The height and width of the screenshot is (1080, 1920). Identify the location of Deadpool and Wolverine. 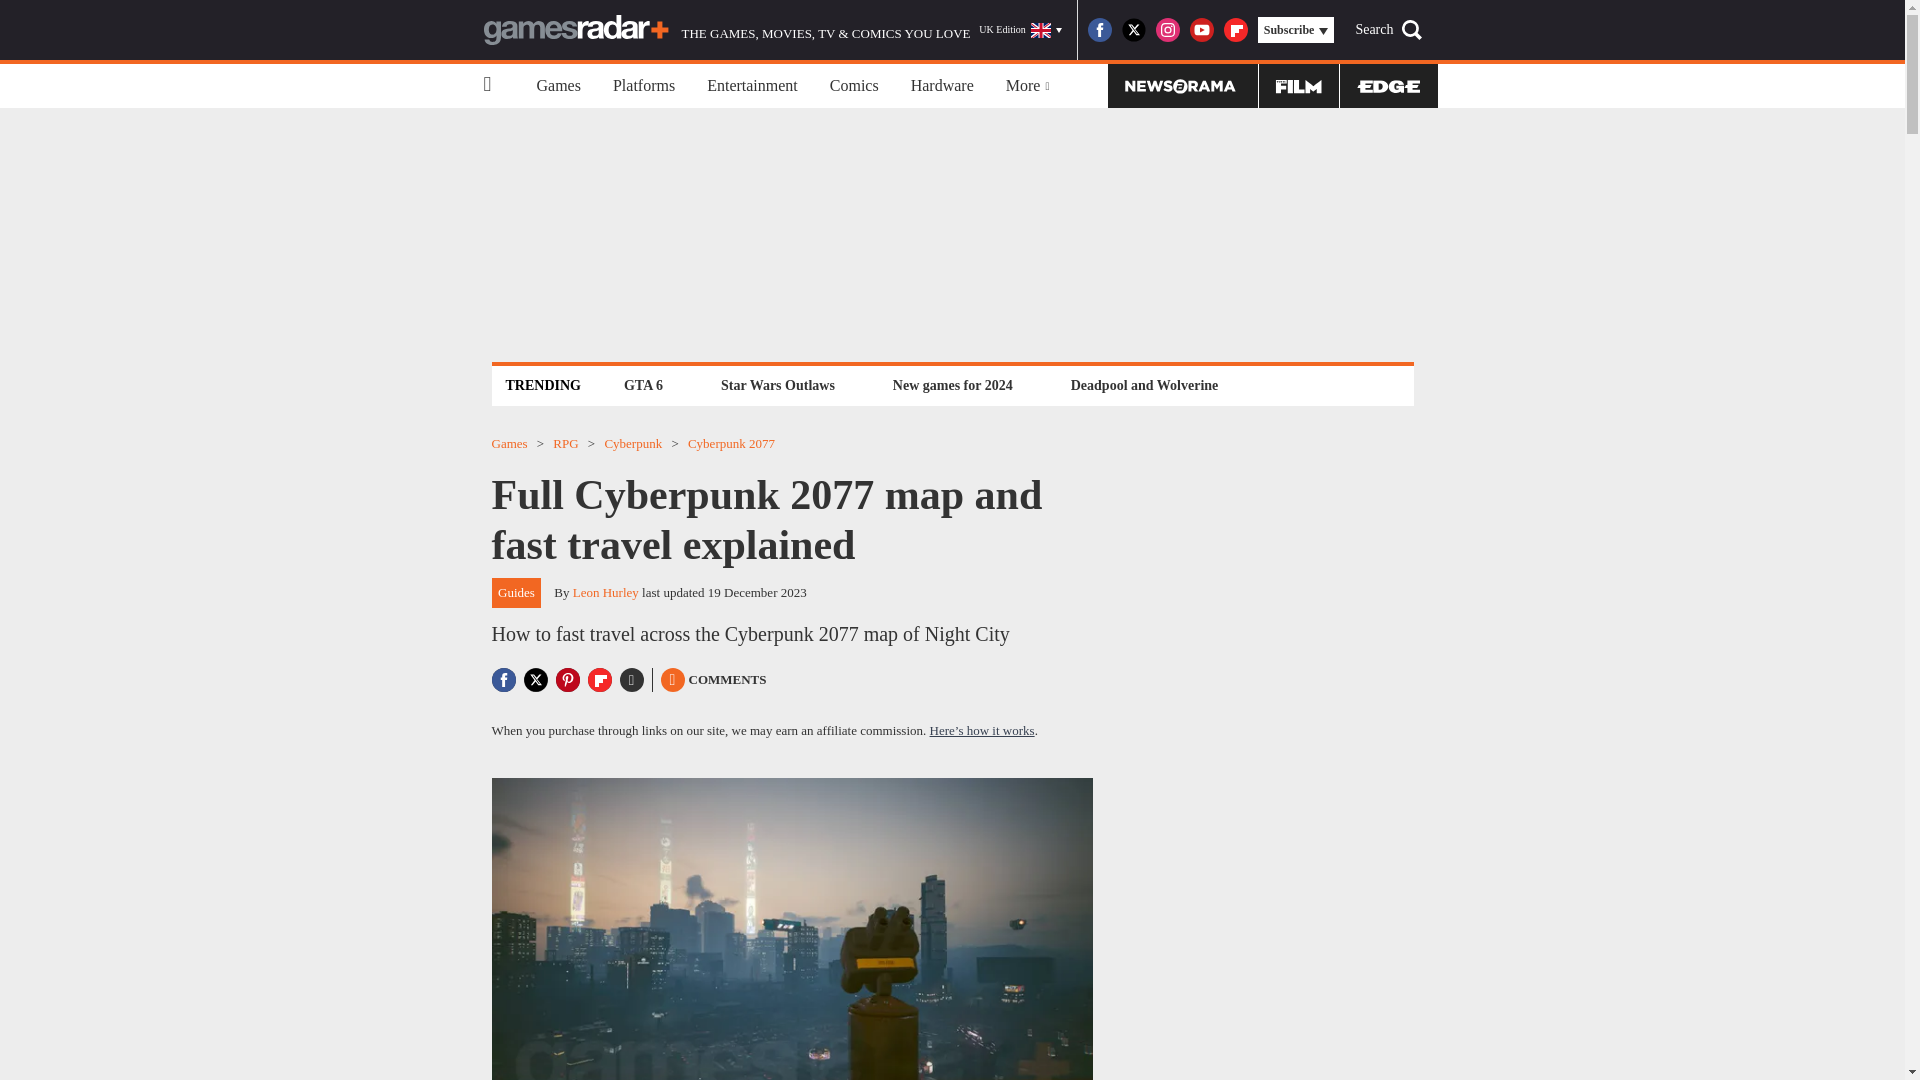
(1144, 385).